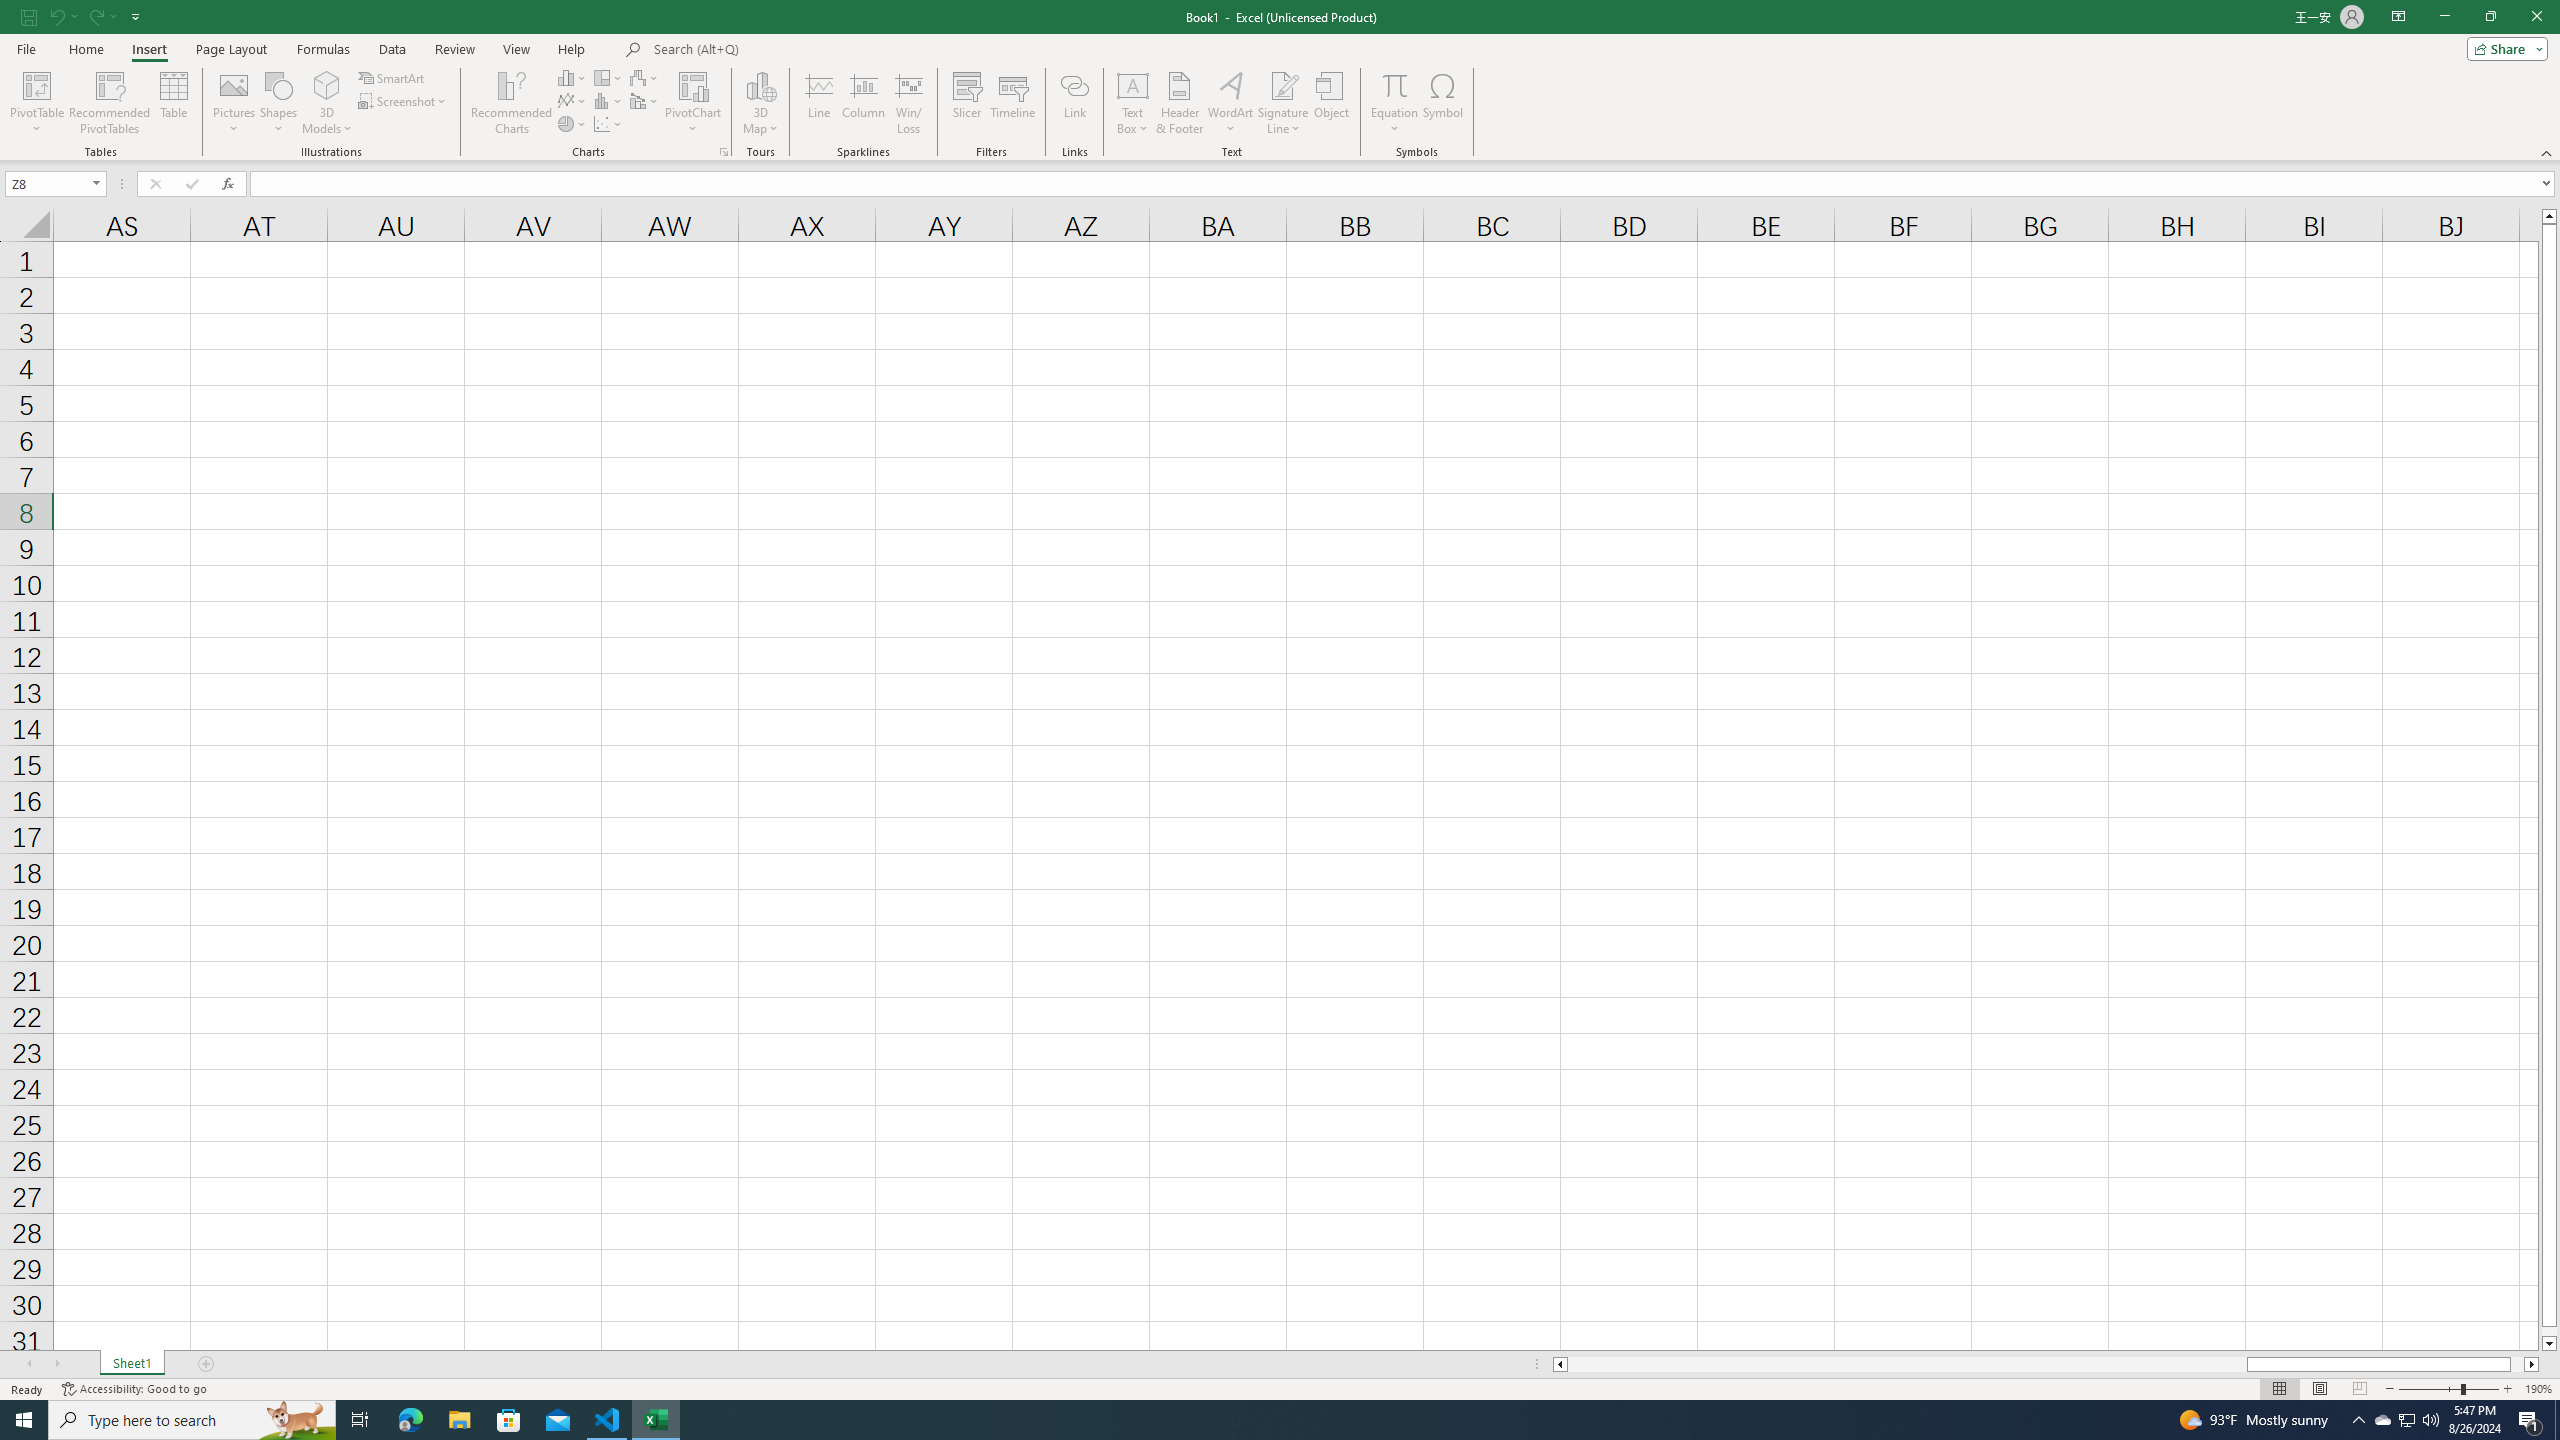 The image size is (2560, 1440). What do you see at coordinates (1394, 103) in the screenshot?
I see `Equation` at bounding box center [1394, 103].